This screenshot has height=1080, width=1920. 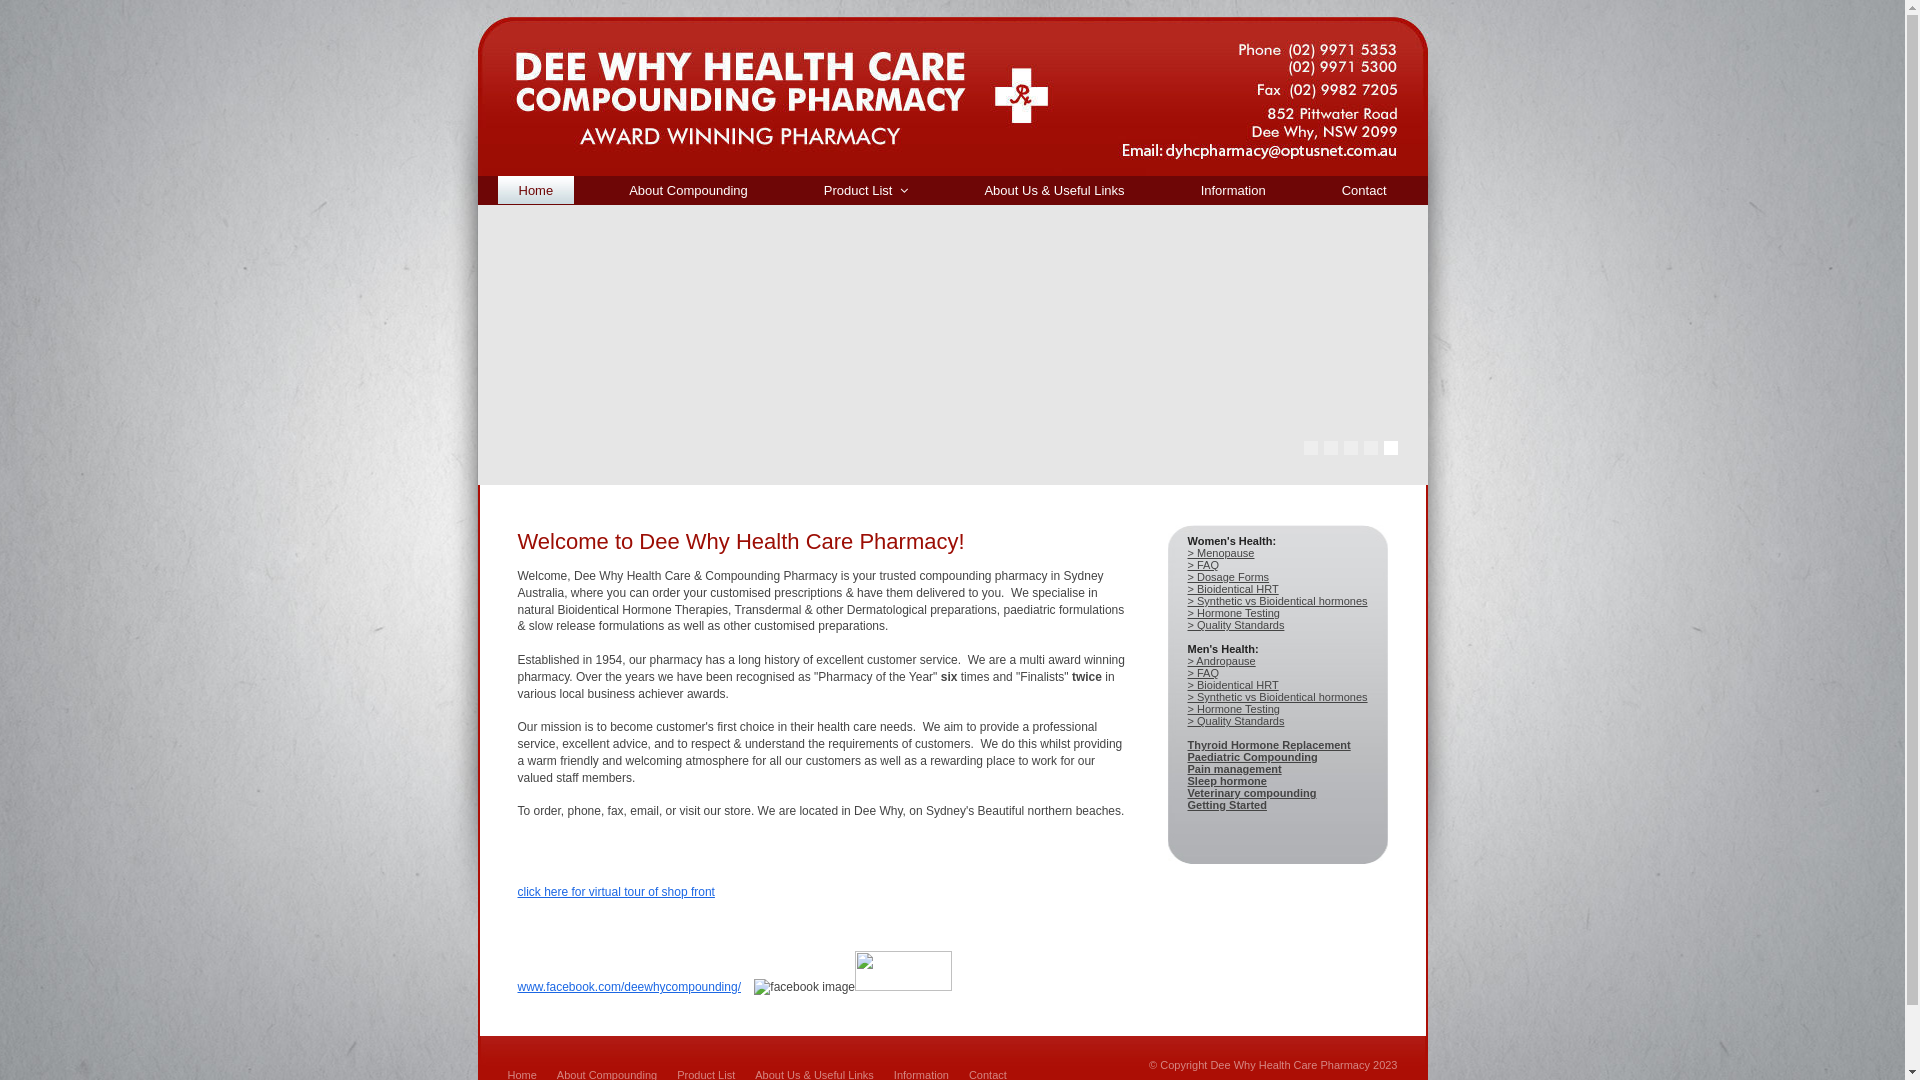 What do you see at coordinates (1252, 793) in the screenshot?
I see `Veterinary compounding` at bounding box center [1252, 793].